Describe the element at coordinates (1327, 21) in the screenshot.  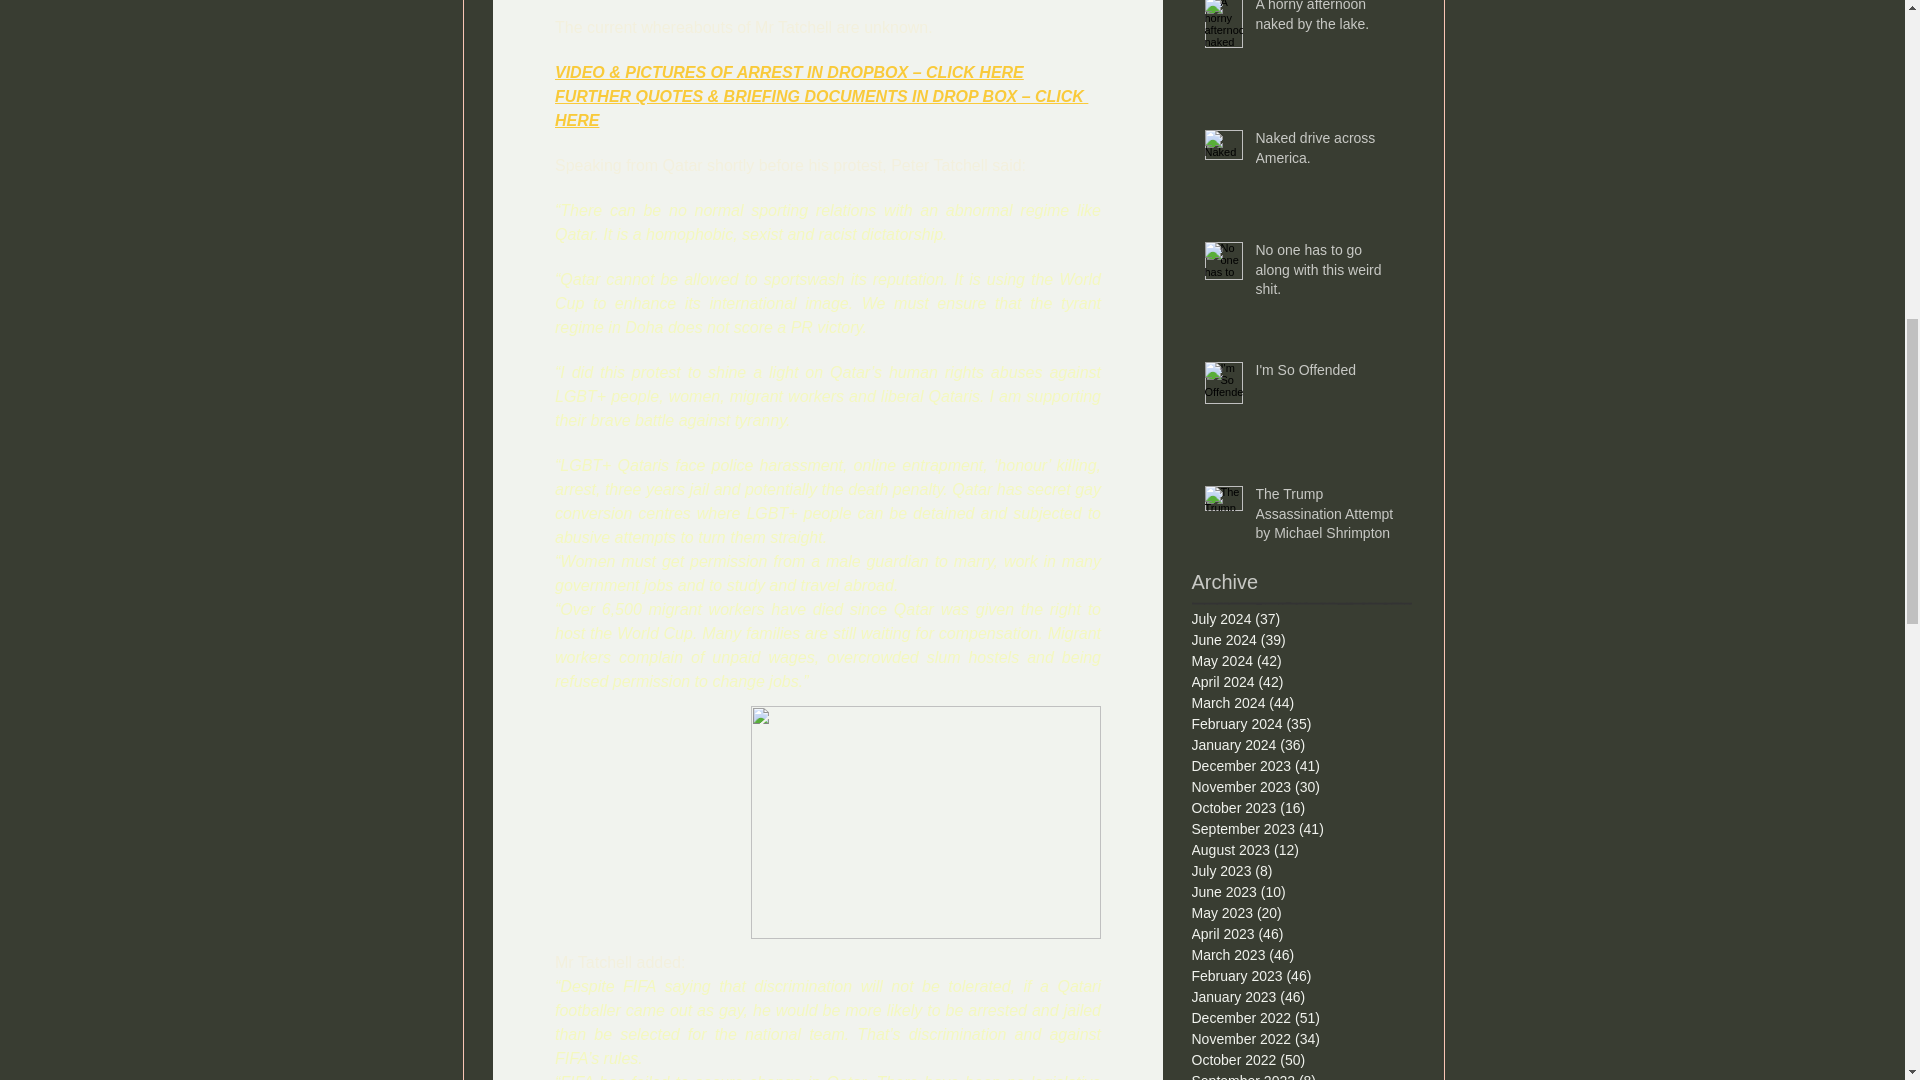
I see `A horny afternoon naked by the lake.` at that location.